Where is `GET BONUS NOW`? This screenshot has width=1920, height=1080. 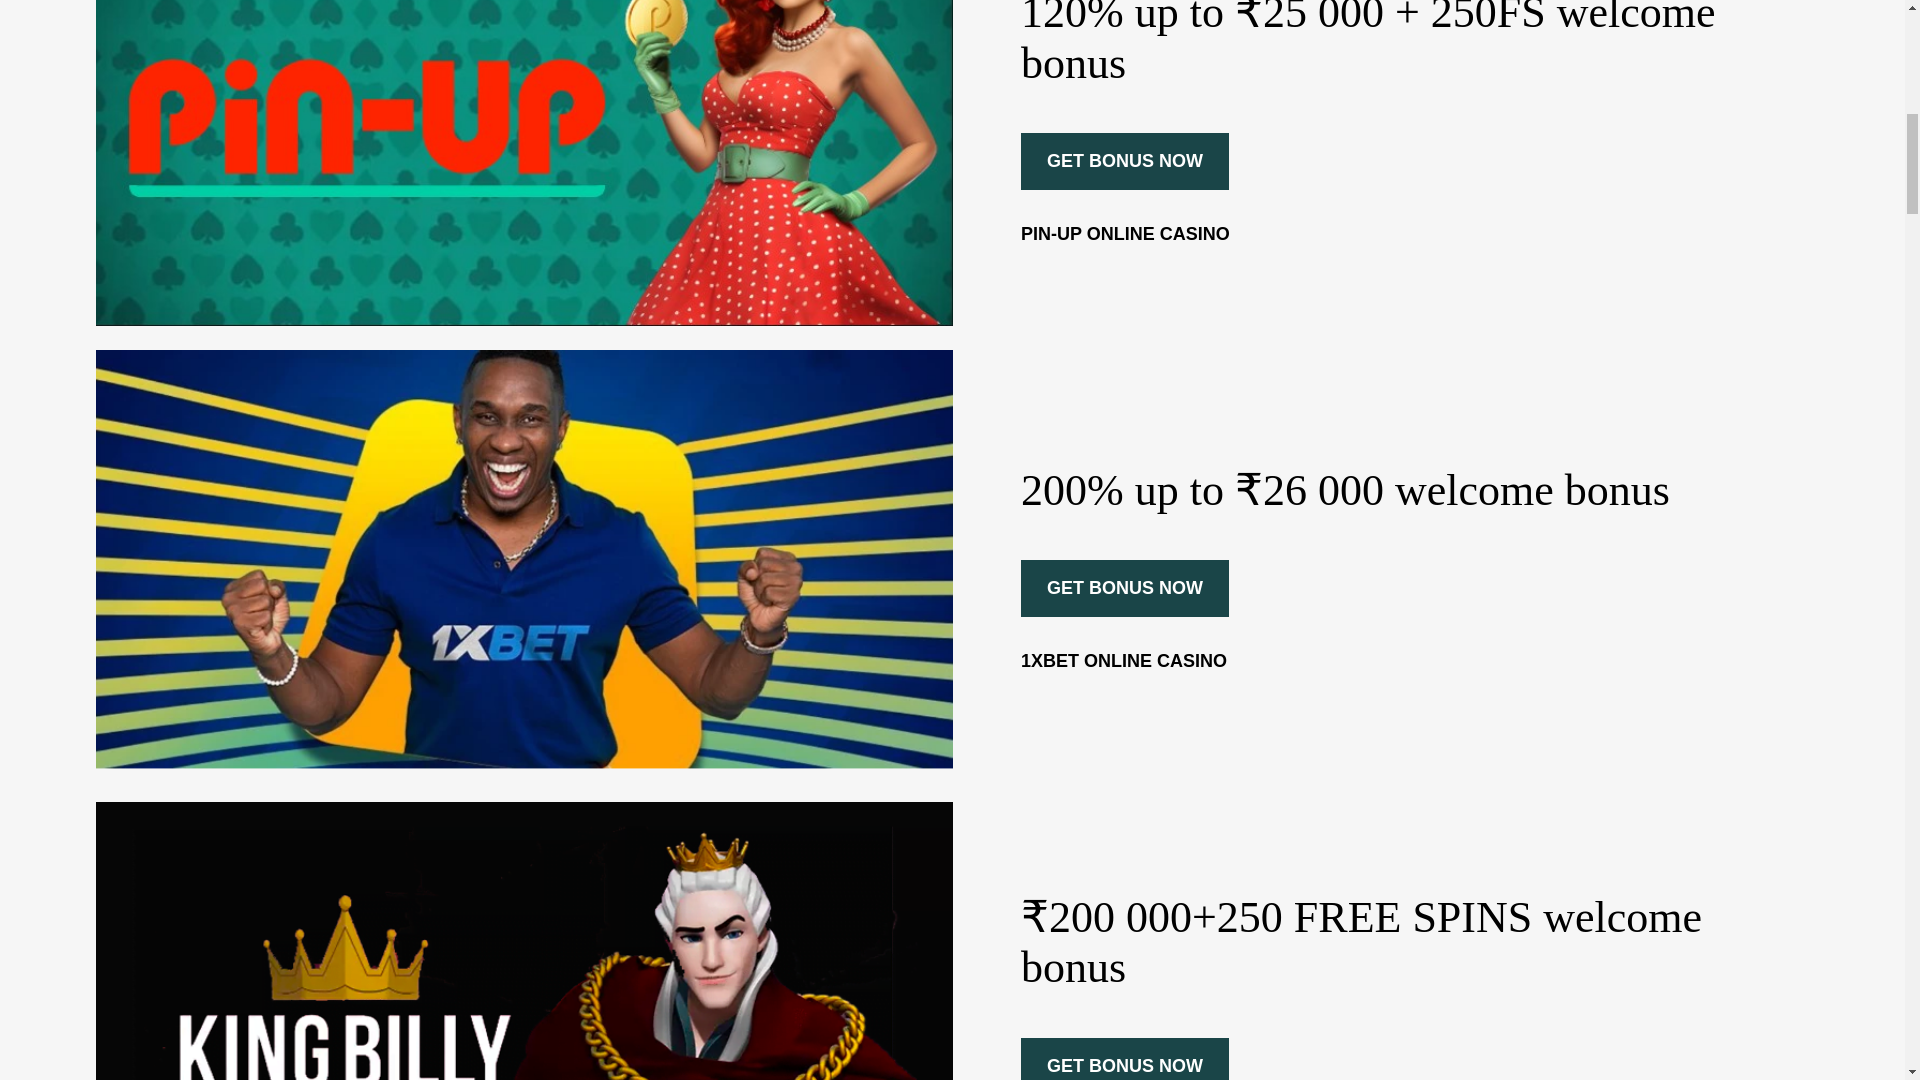
GET BONUS NOW is located at coordinates (1124, 1058).